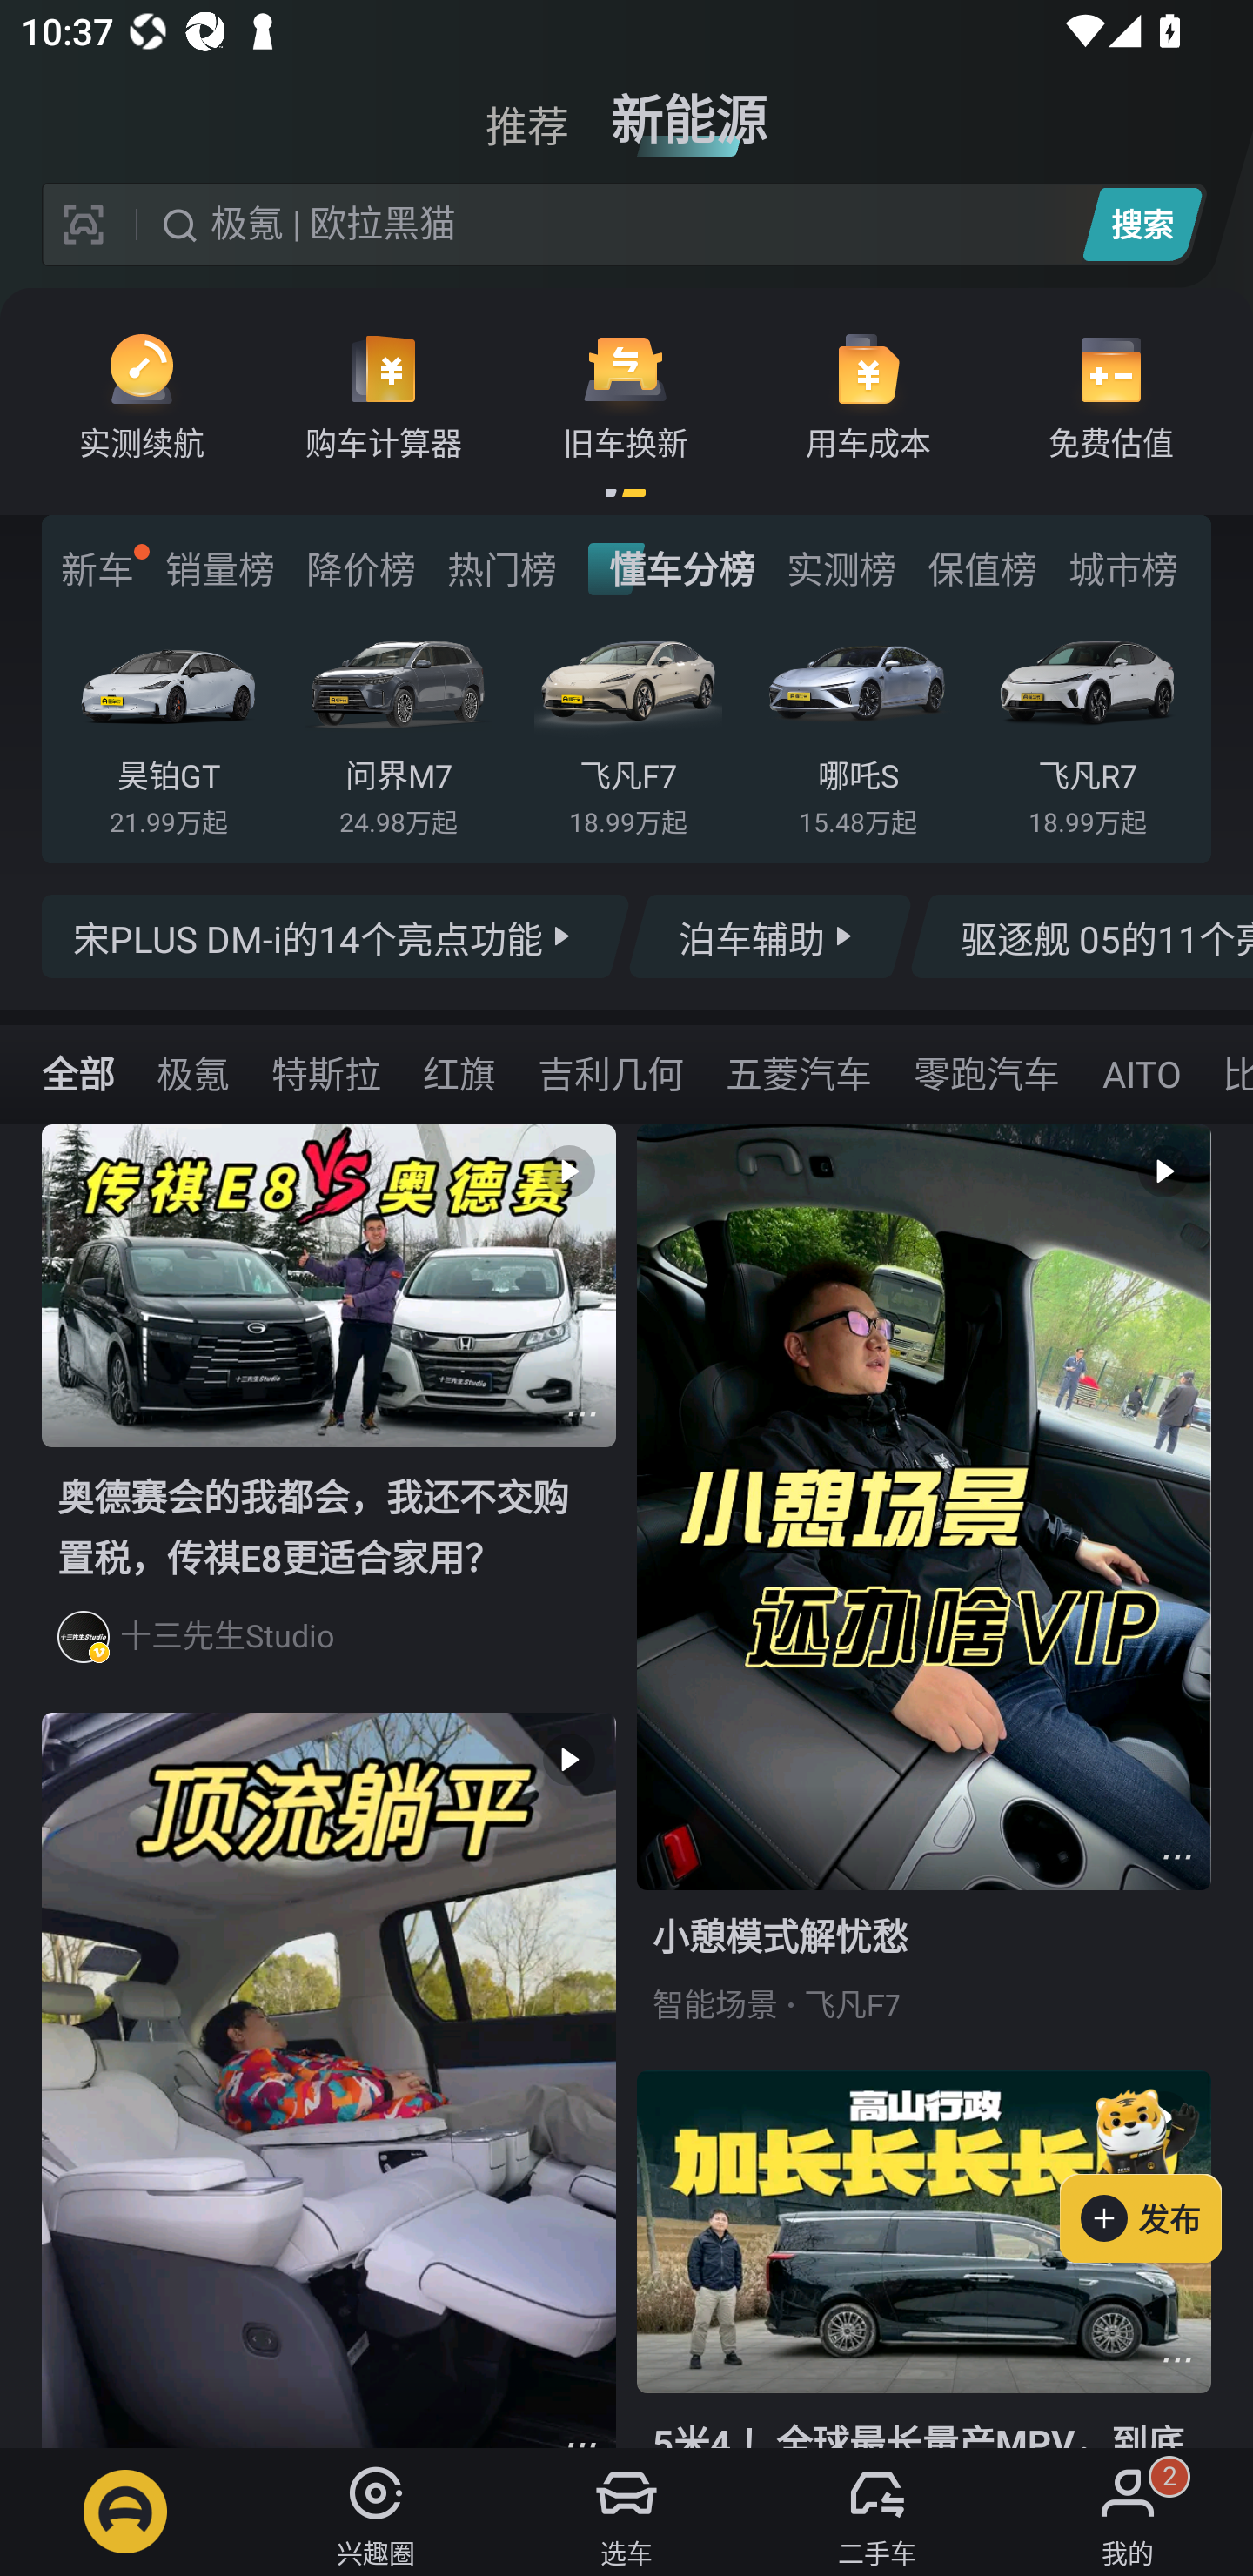 The height and width of the screenshot is (2576, 1253). What do you see at coordinates (360, 569) in the screenshot?
I see `降价榜` at bounding box center [360, 569].